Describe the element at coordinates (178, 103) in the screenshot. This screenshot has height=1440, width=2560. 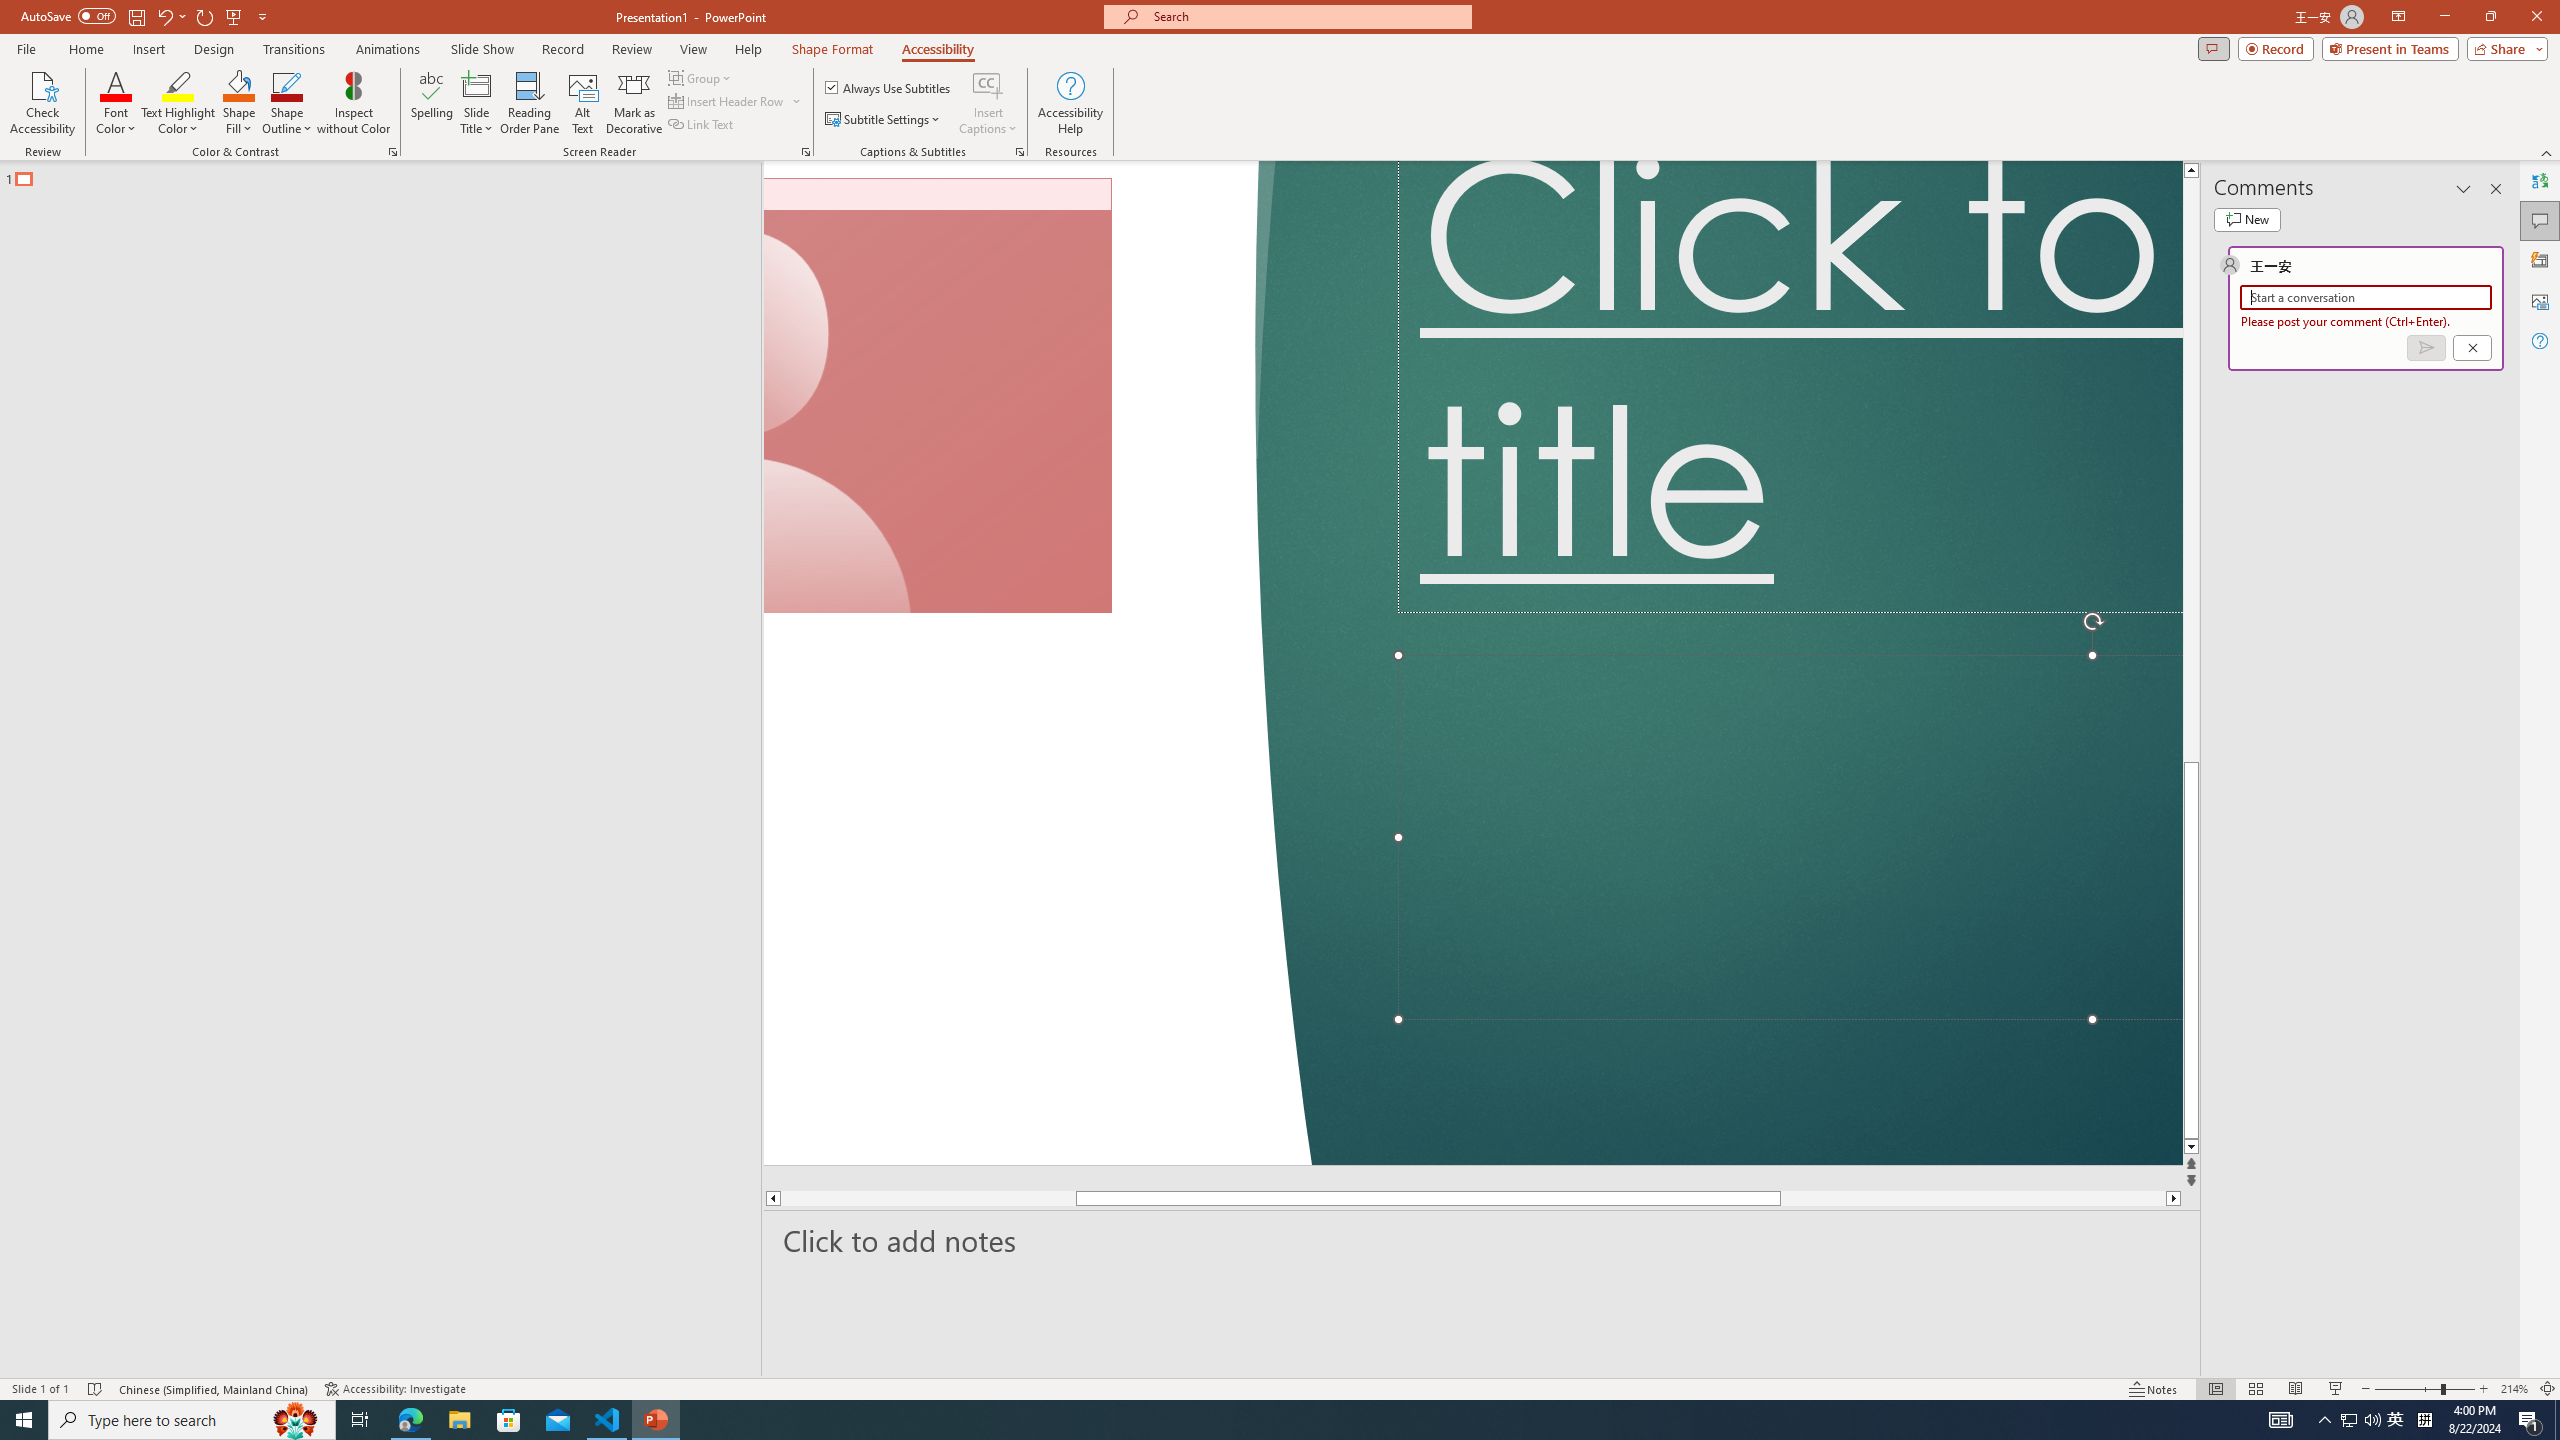
I see `Text Highlight Color` at that location.